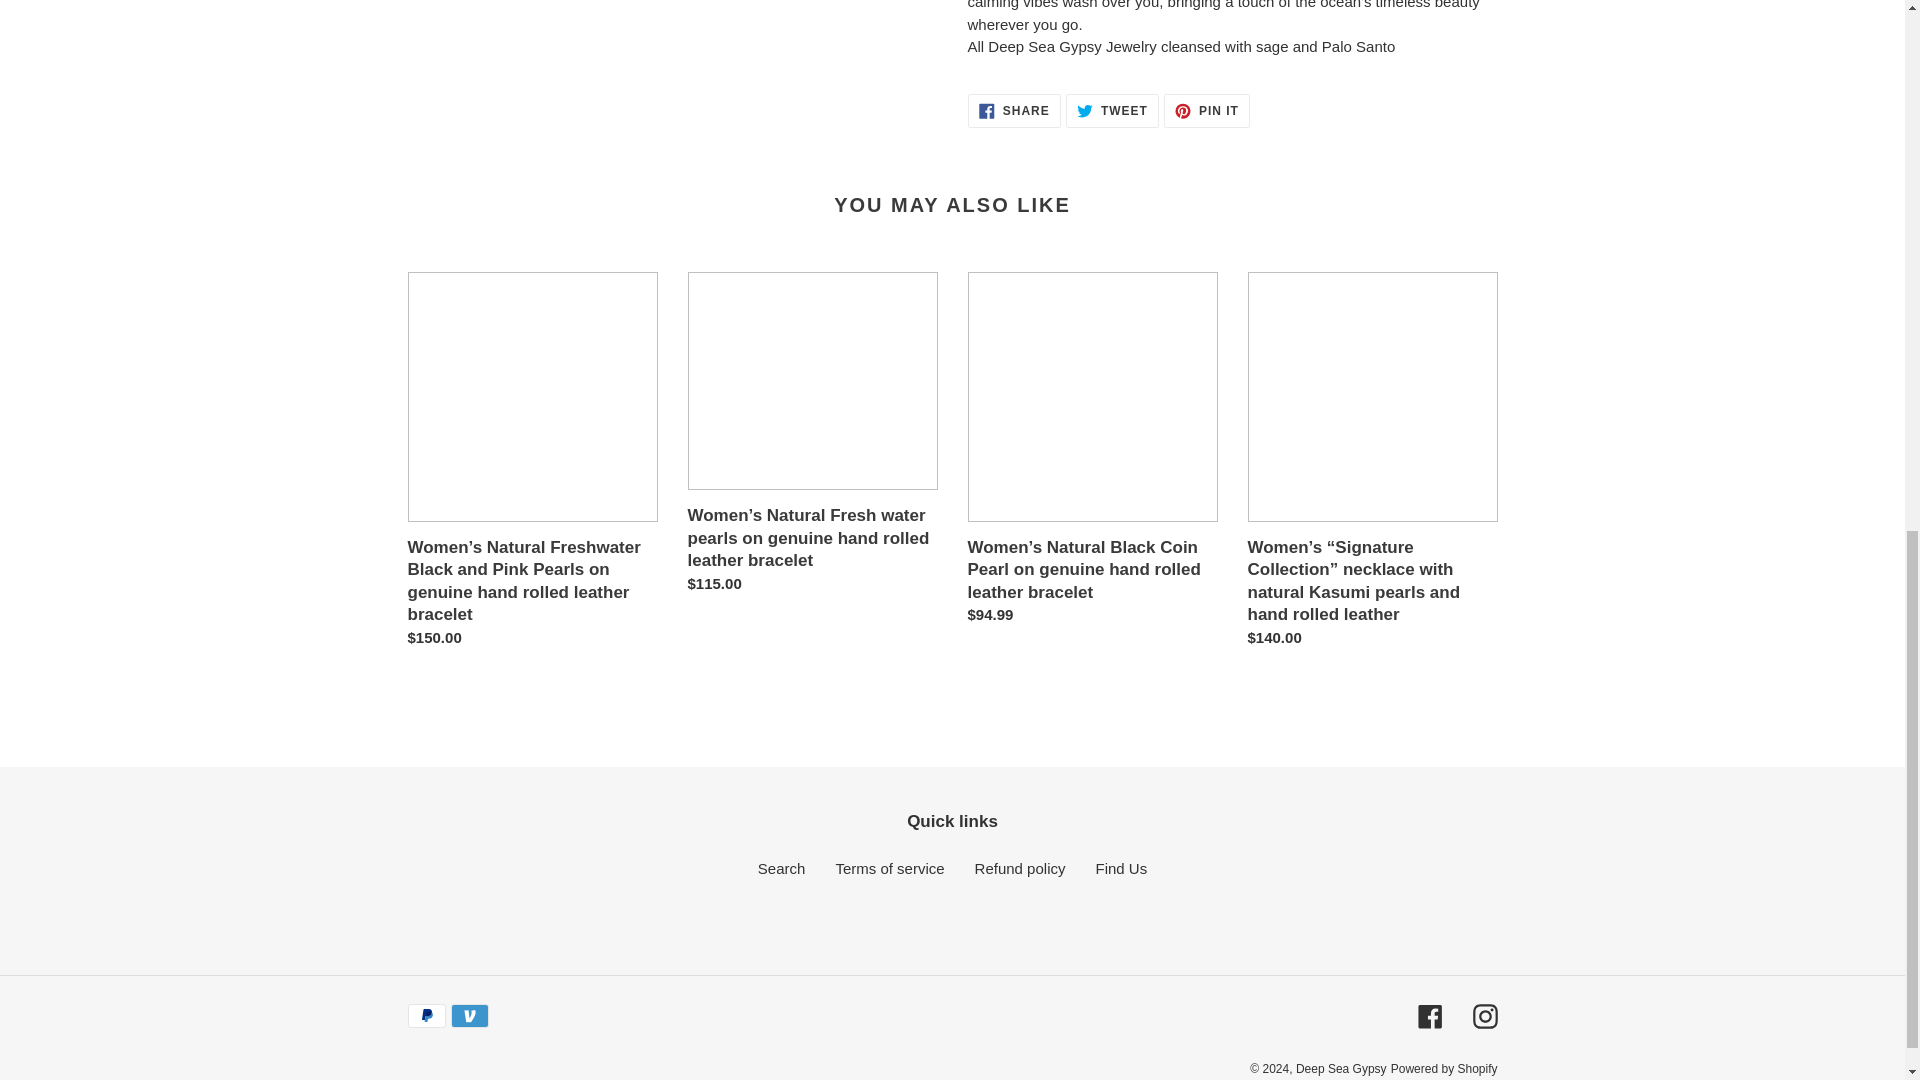 This screenshot has height=1080, width=1920. I want to click on Powered by Shopify, so click(1444, 1068).